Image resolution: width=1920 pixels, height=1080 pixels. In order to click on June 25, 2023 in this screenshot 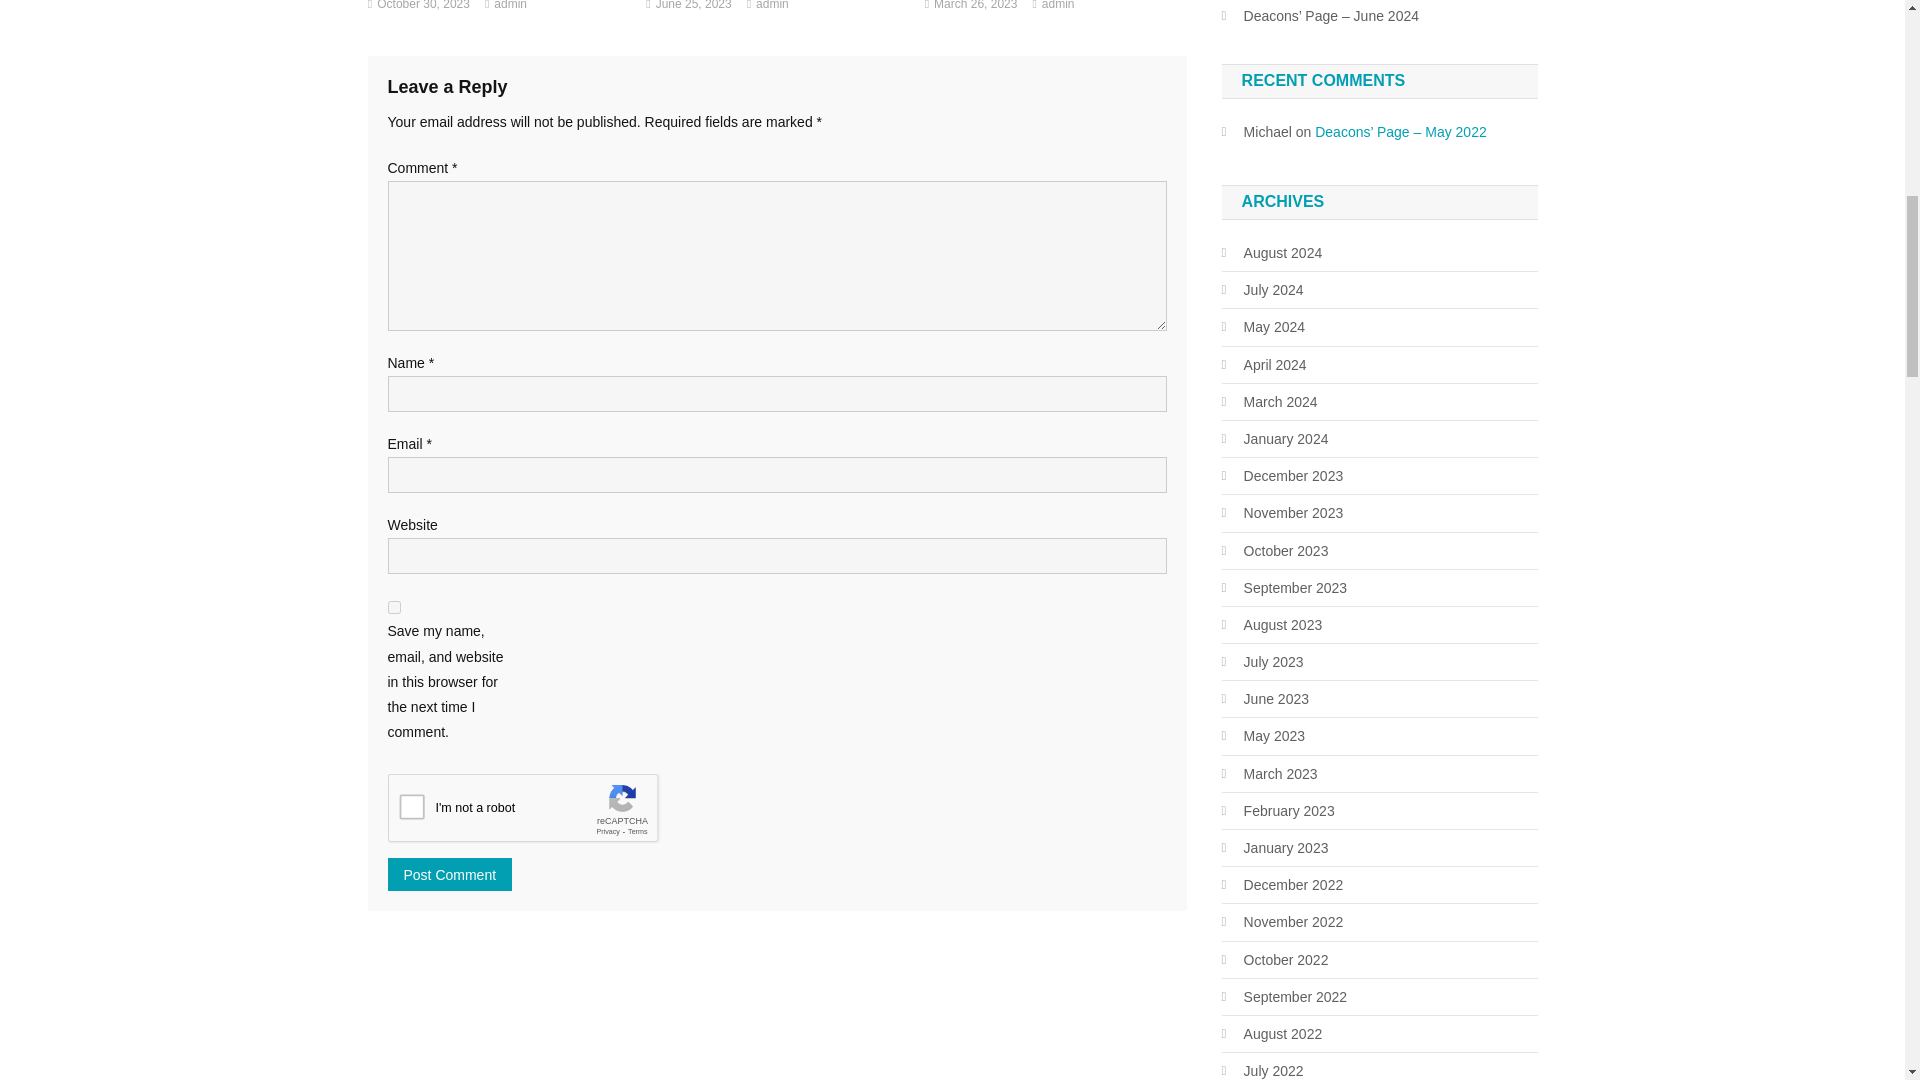, I will do `click(694, 8)`.